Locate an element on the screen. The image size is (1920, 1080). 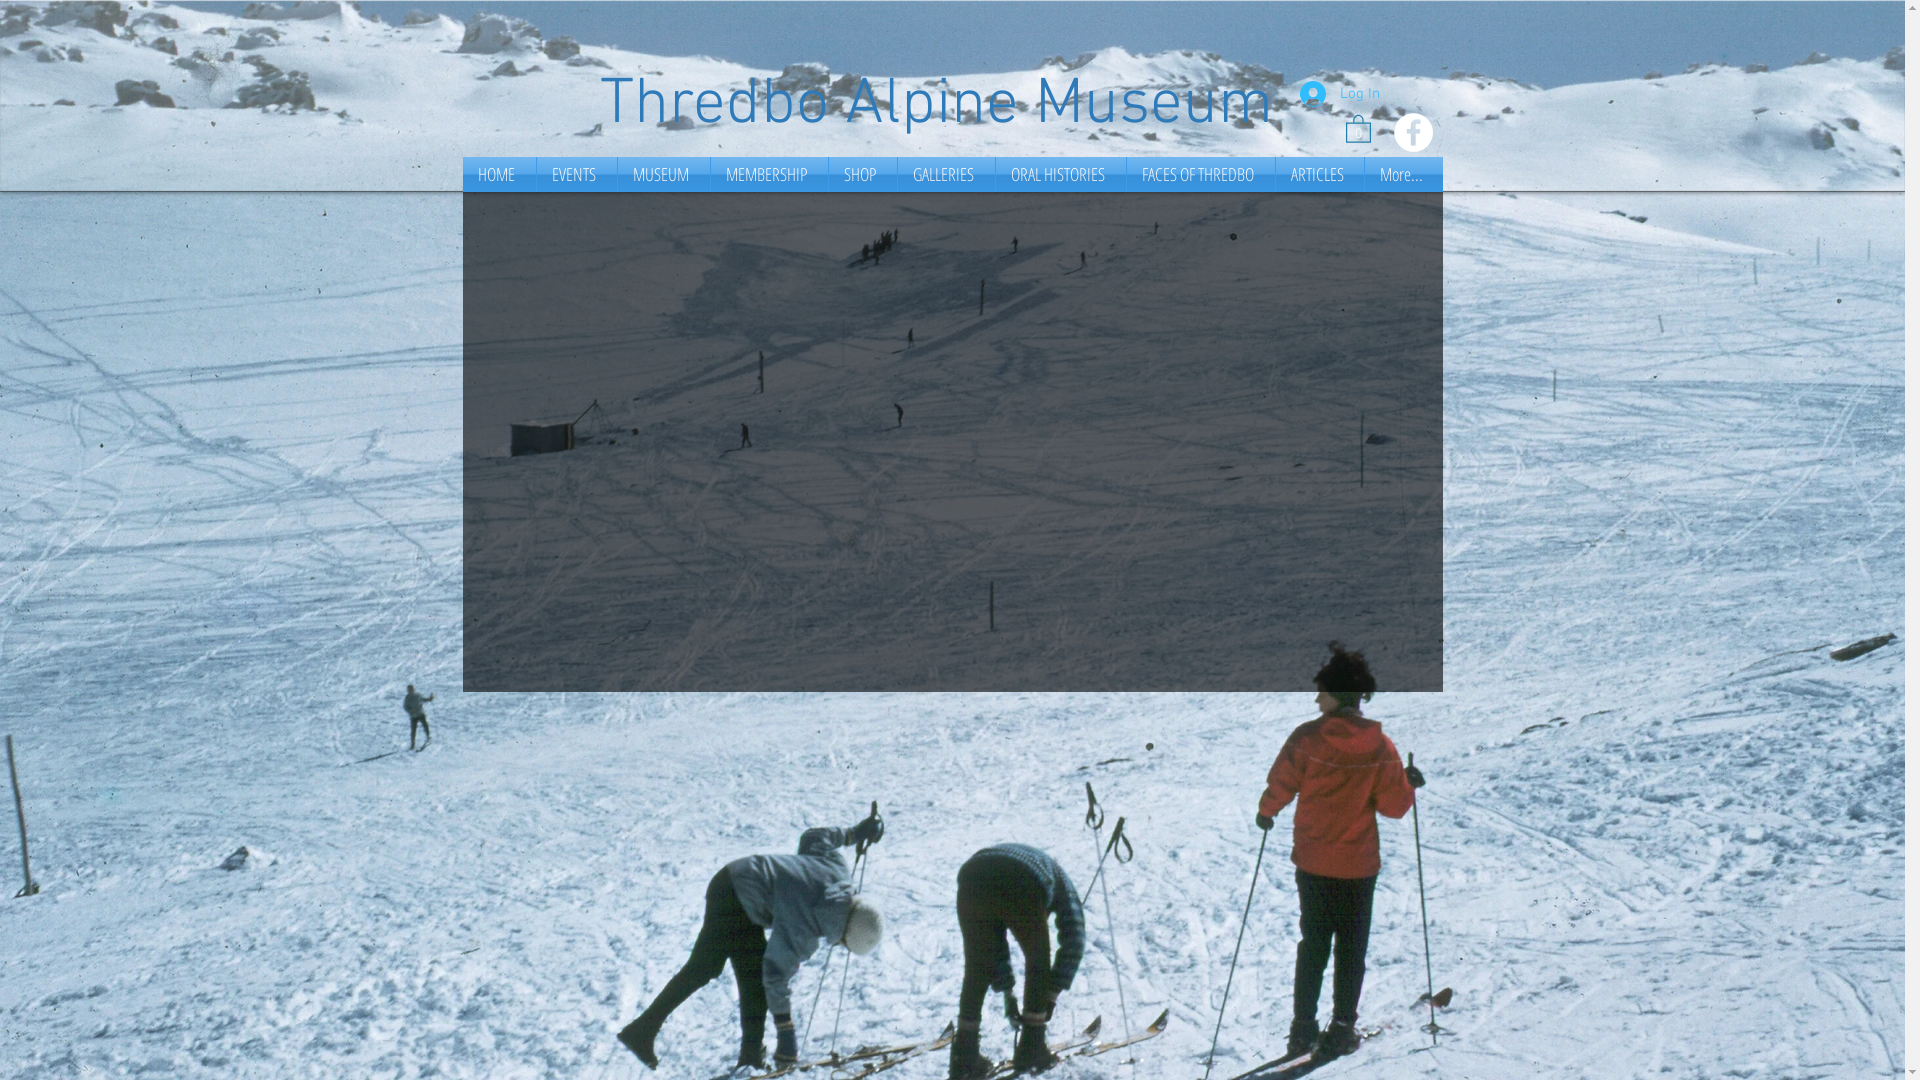
EVENTS is located at coordinates (576, 174).